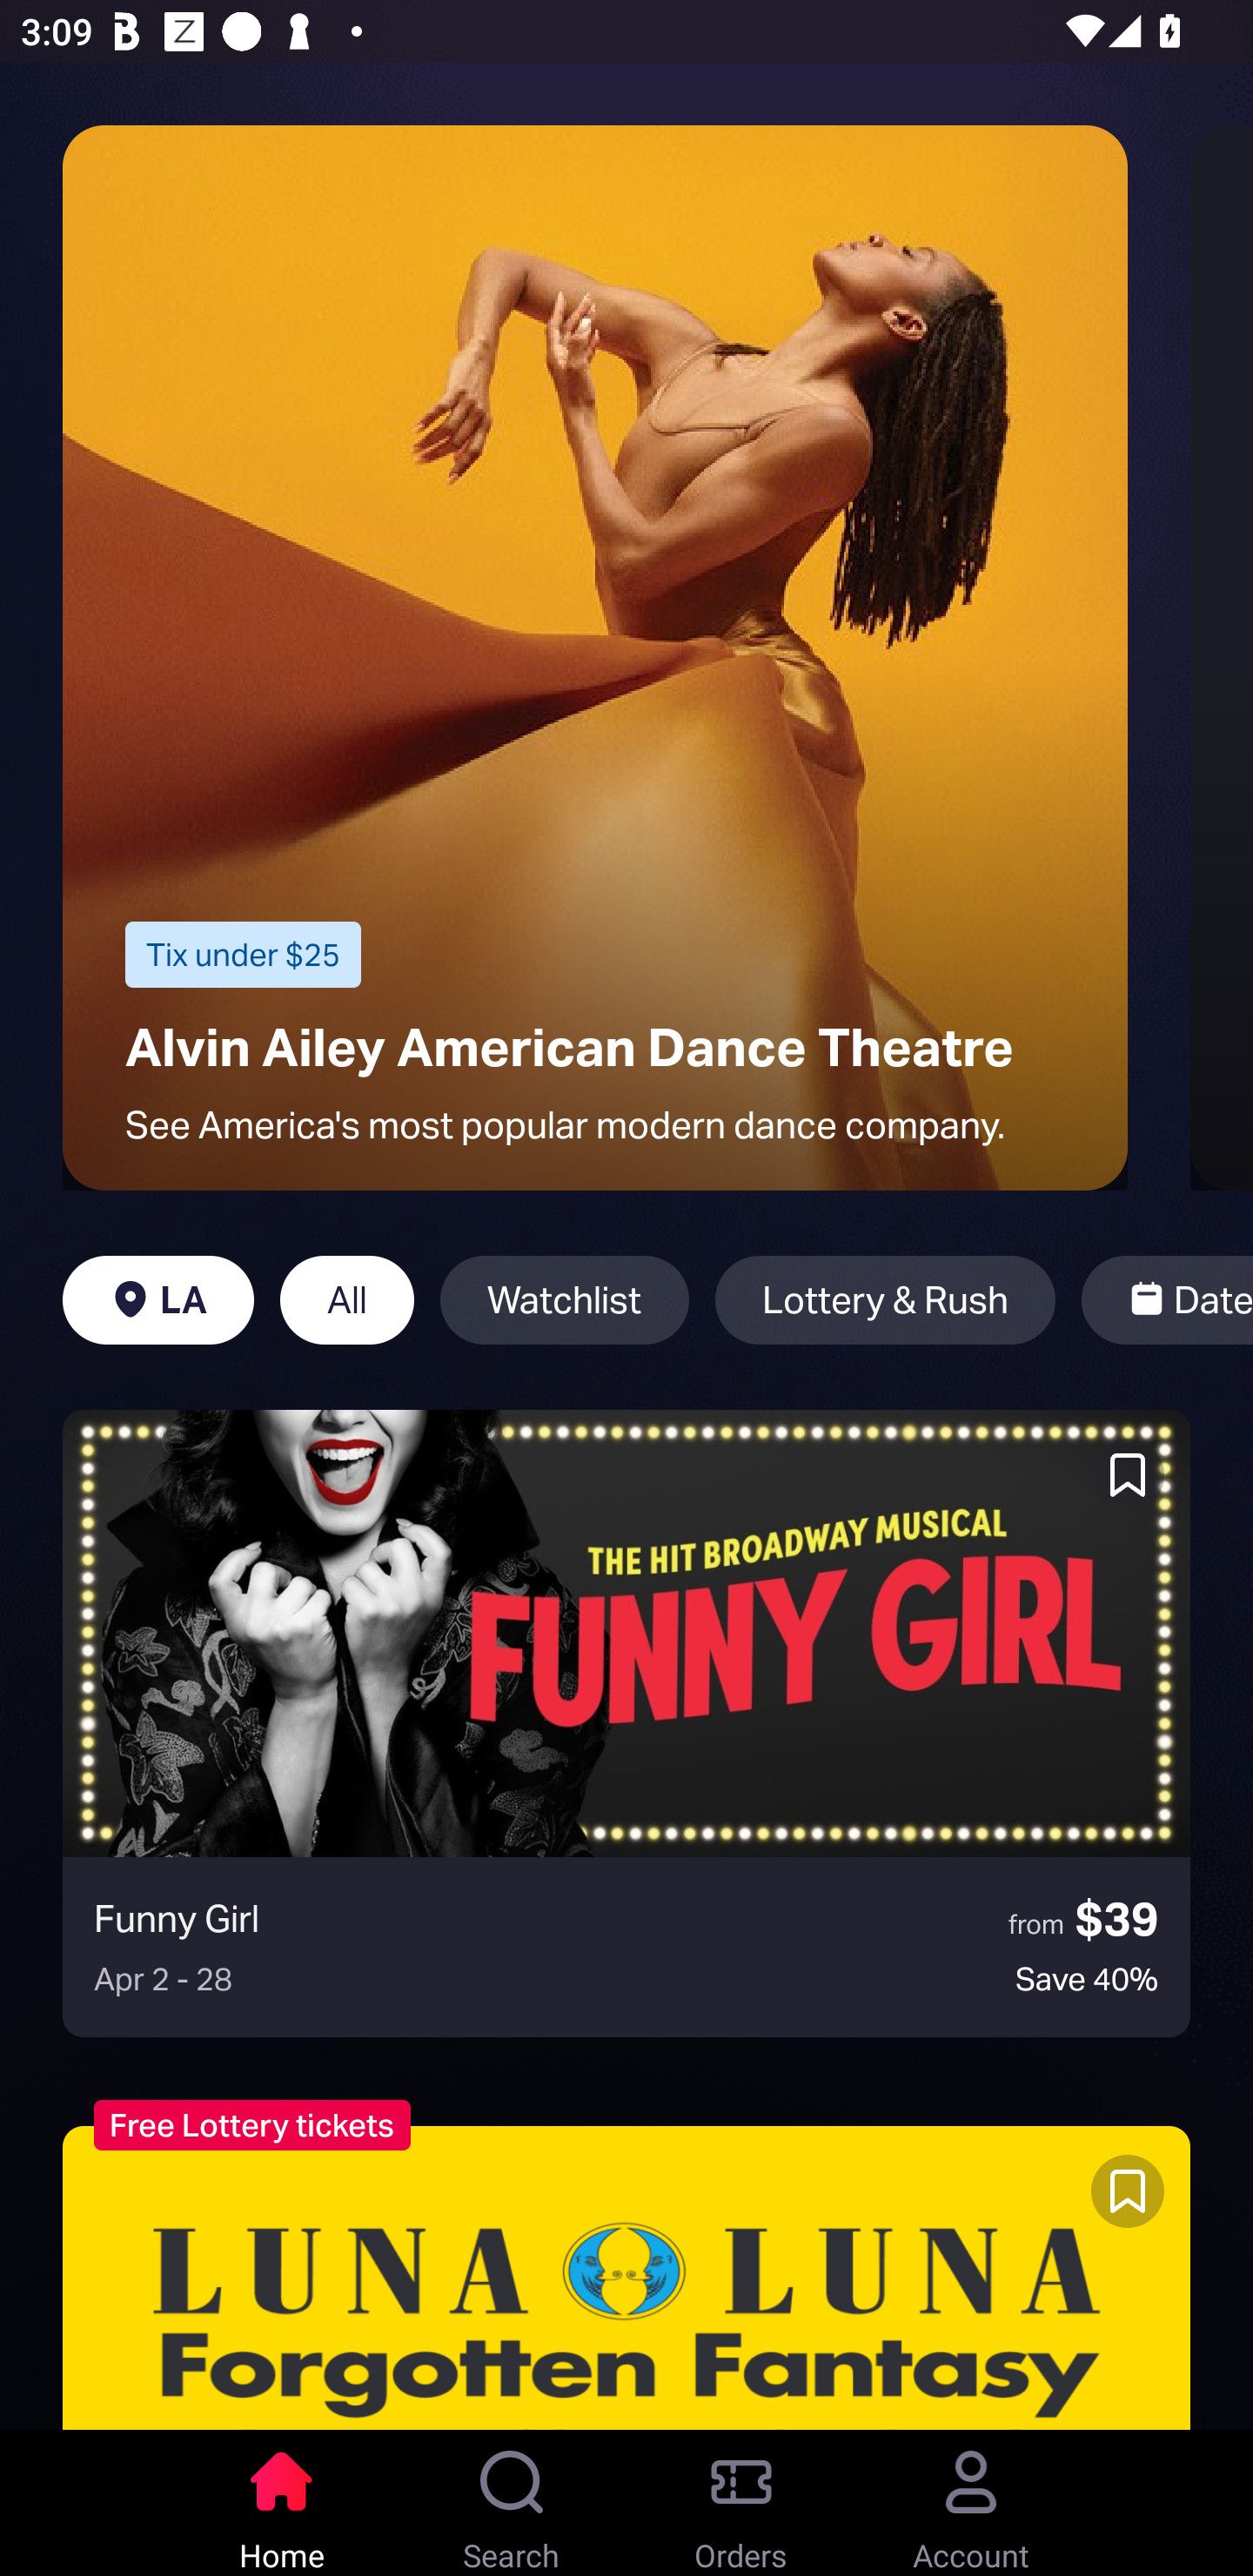 Image resolution: width=1253 pixels, height=2576 pixels. Describe the element at coordinates (512, 2503) in the screenshot. I see `Search` at that location.